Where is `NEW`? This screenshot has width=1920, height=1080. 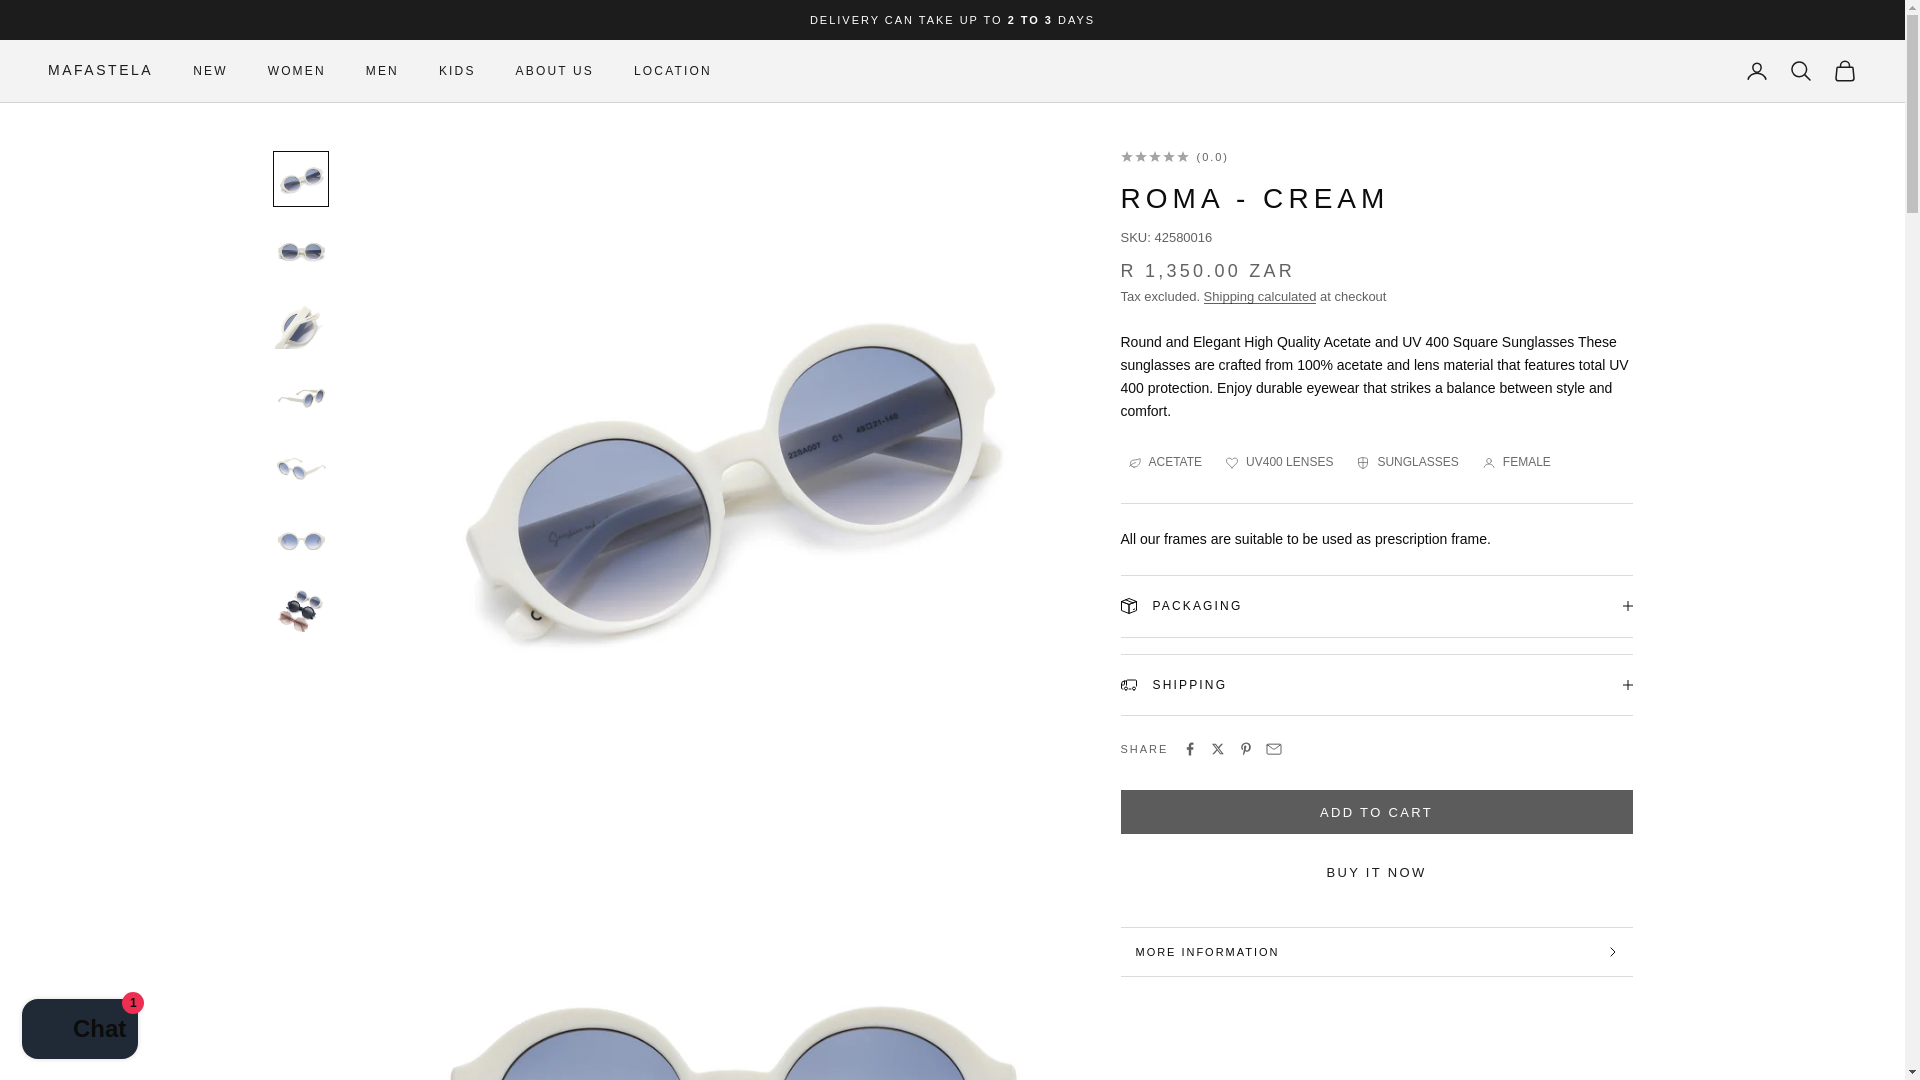 NEW is located at coordinates (210, 70).